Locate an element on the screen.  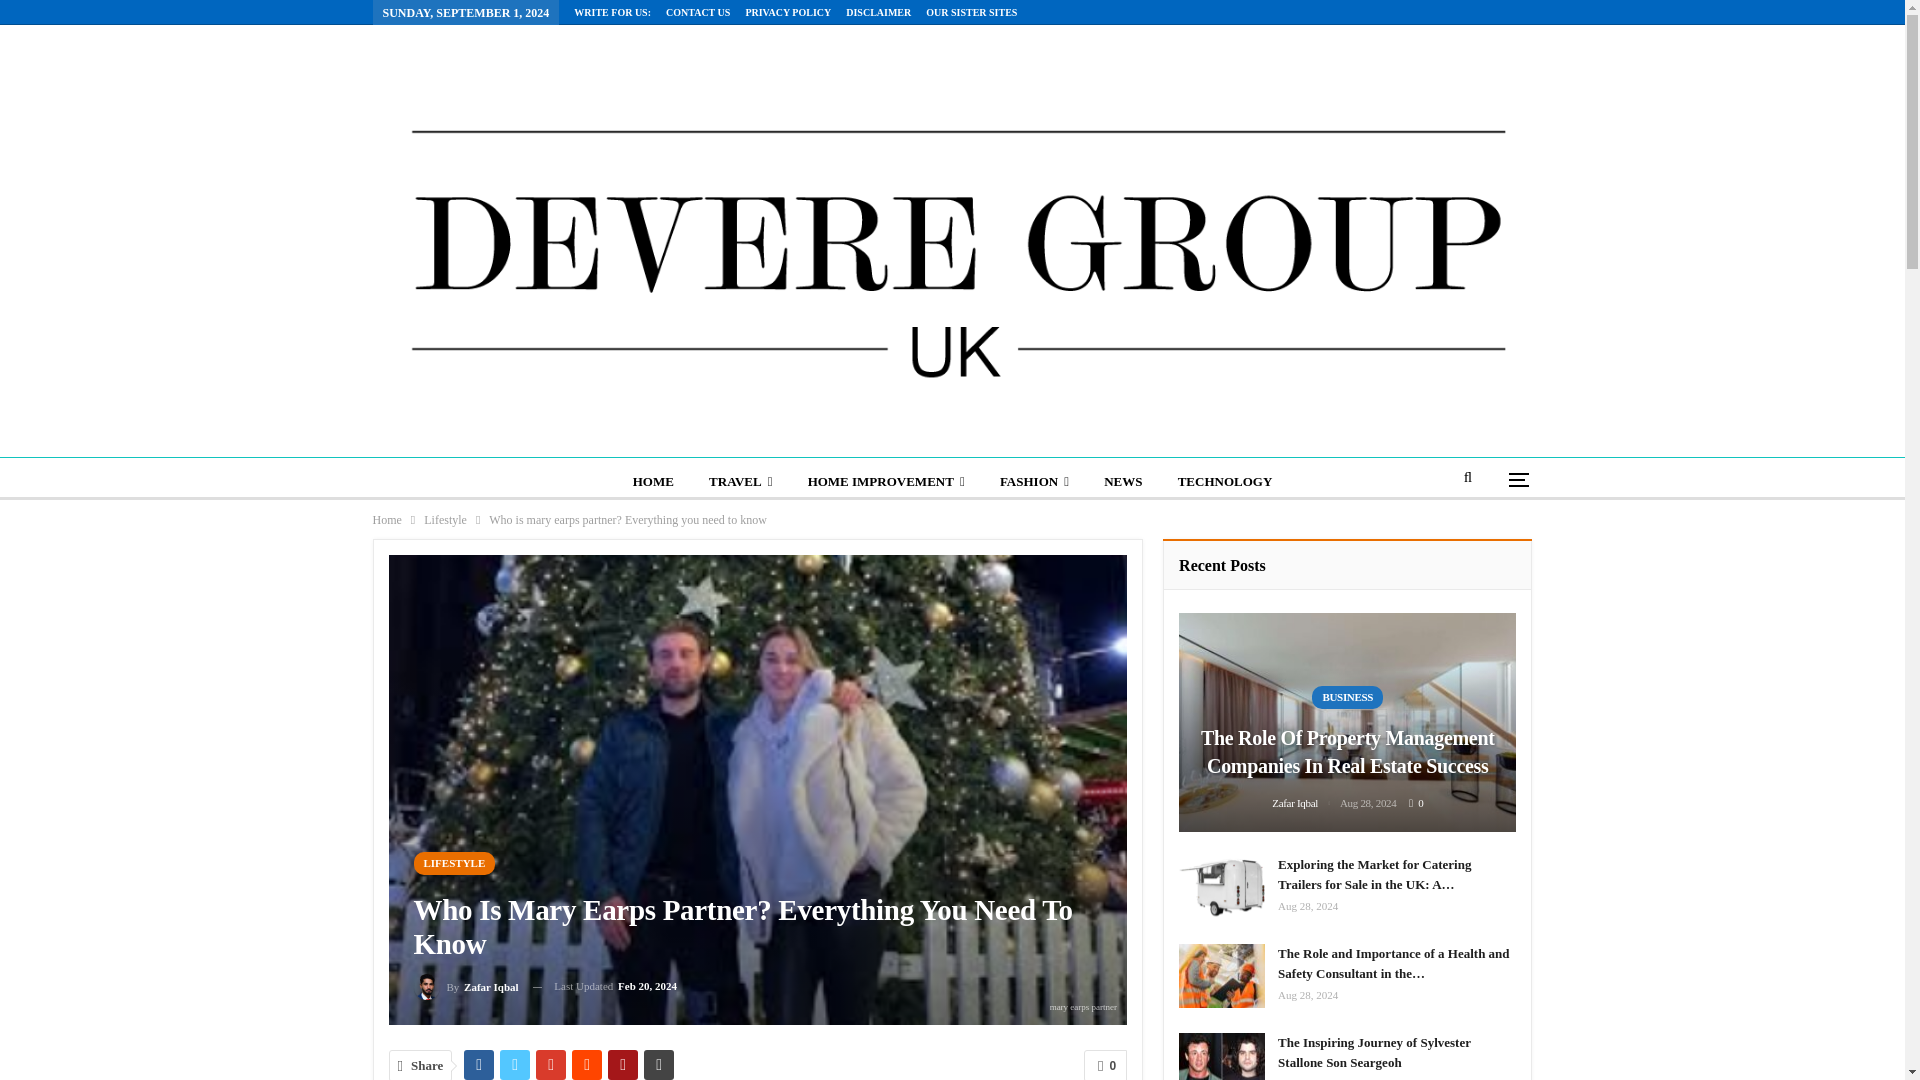
OUR SISTER SITES is located at coordinates (971, 12).